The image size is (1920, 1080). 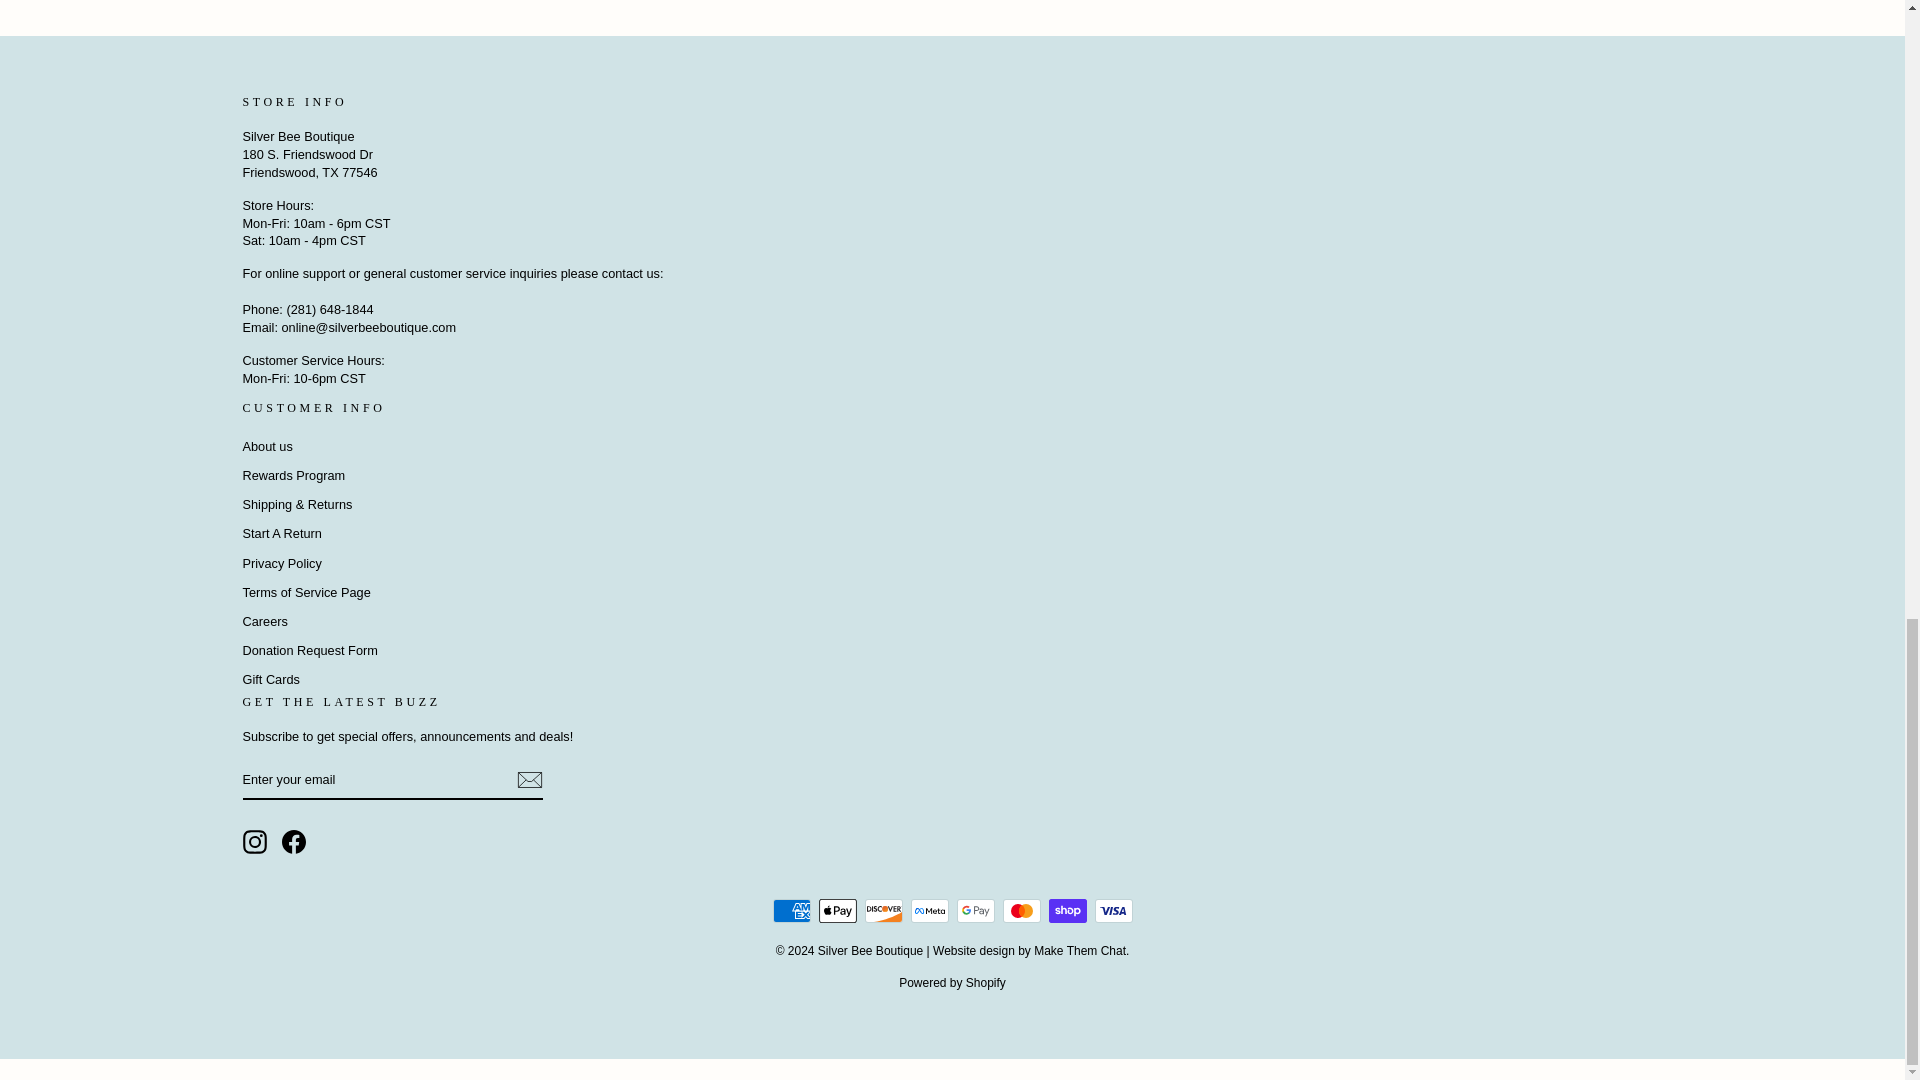 I want to click on icon-email, so click(x=528, y=779).